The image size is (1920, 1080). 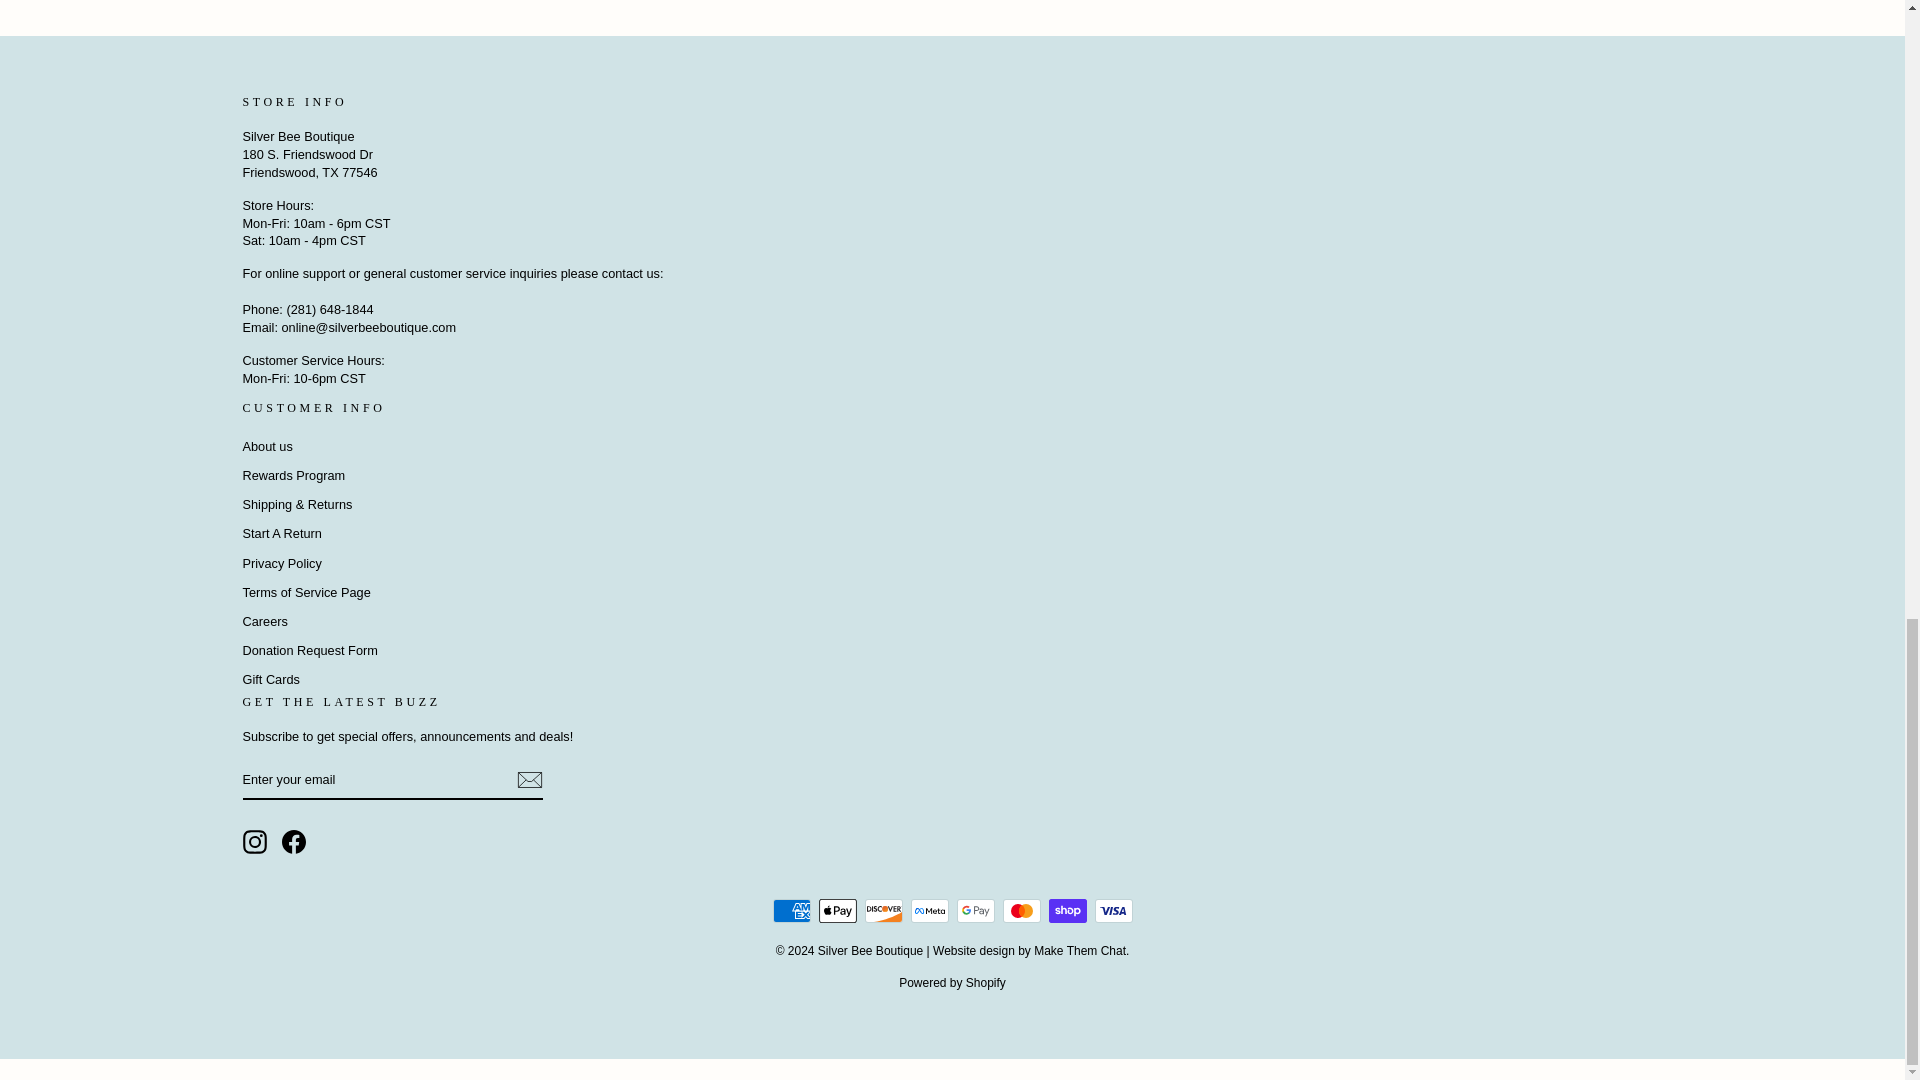 I want to click on icon-email, so click(x=528, y=779).